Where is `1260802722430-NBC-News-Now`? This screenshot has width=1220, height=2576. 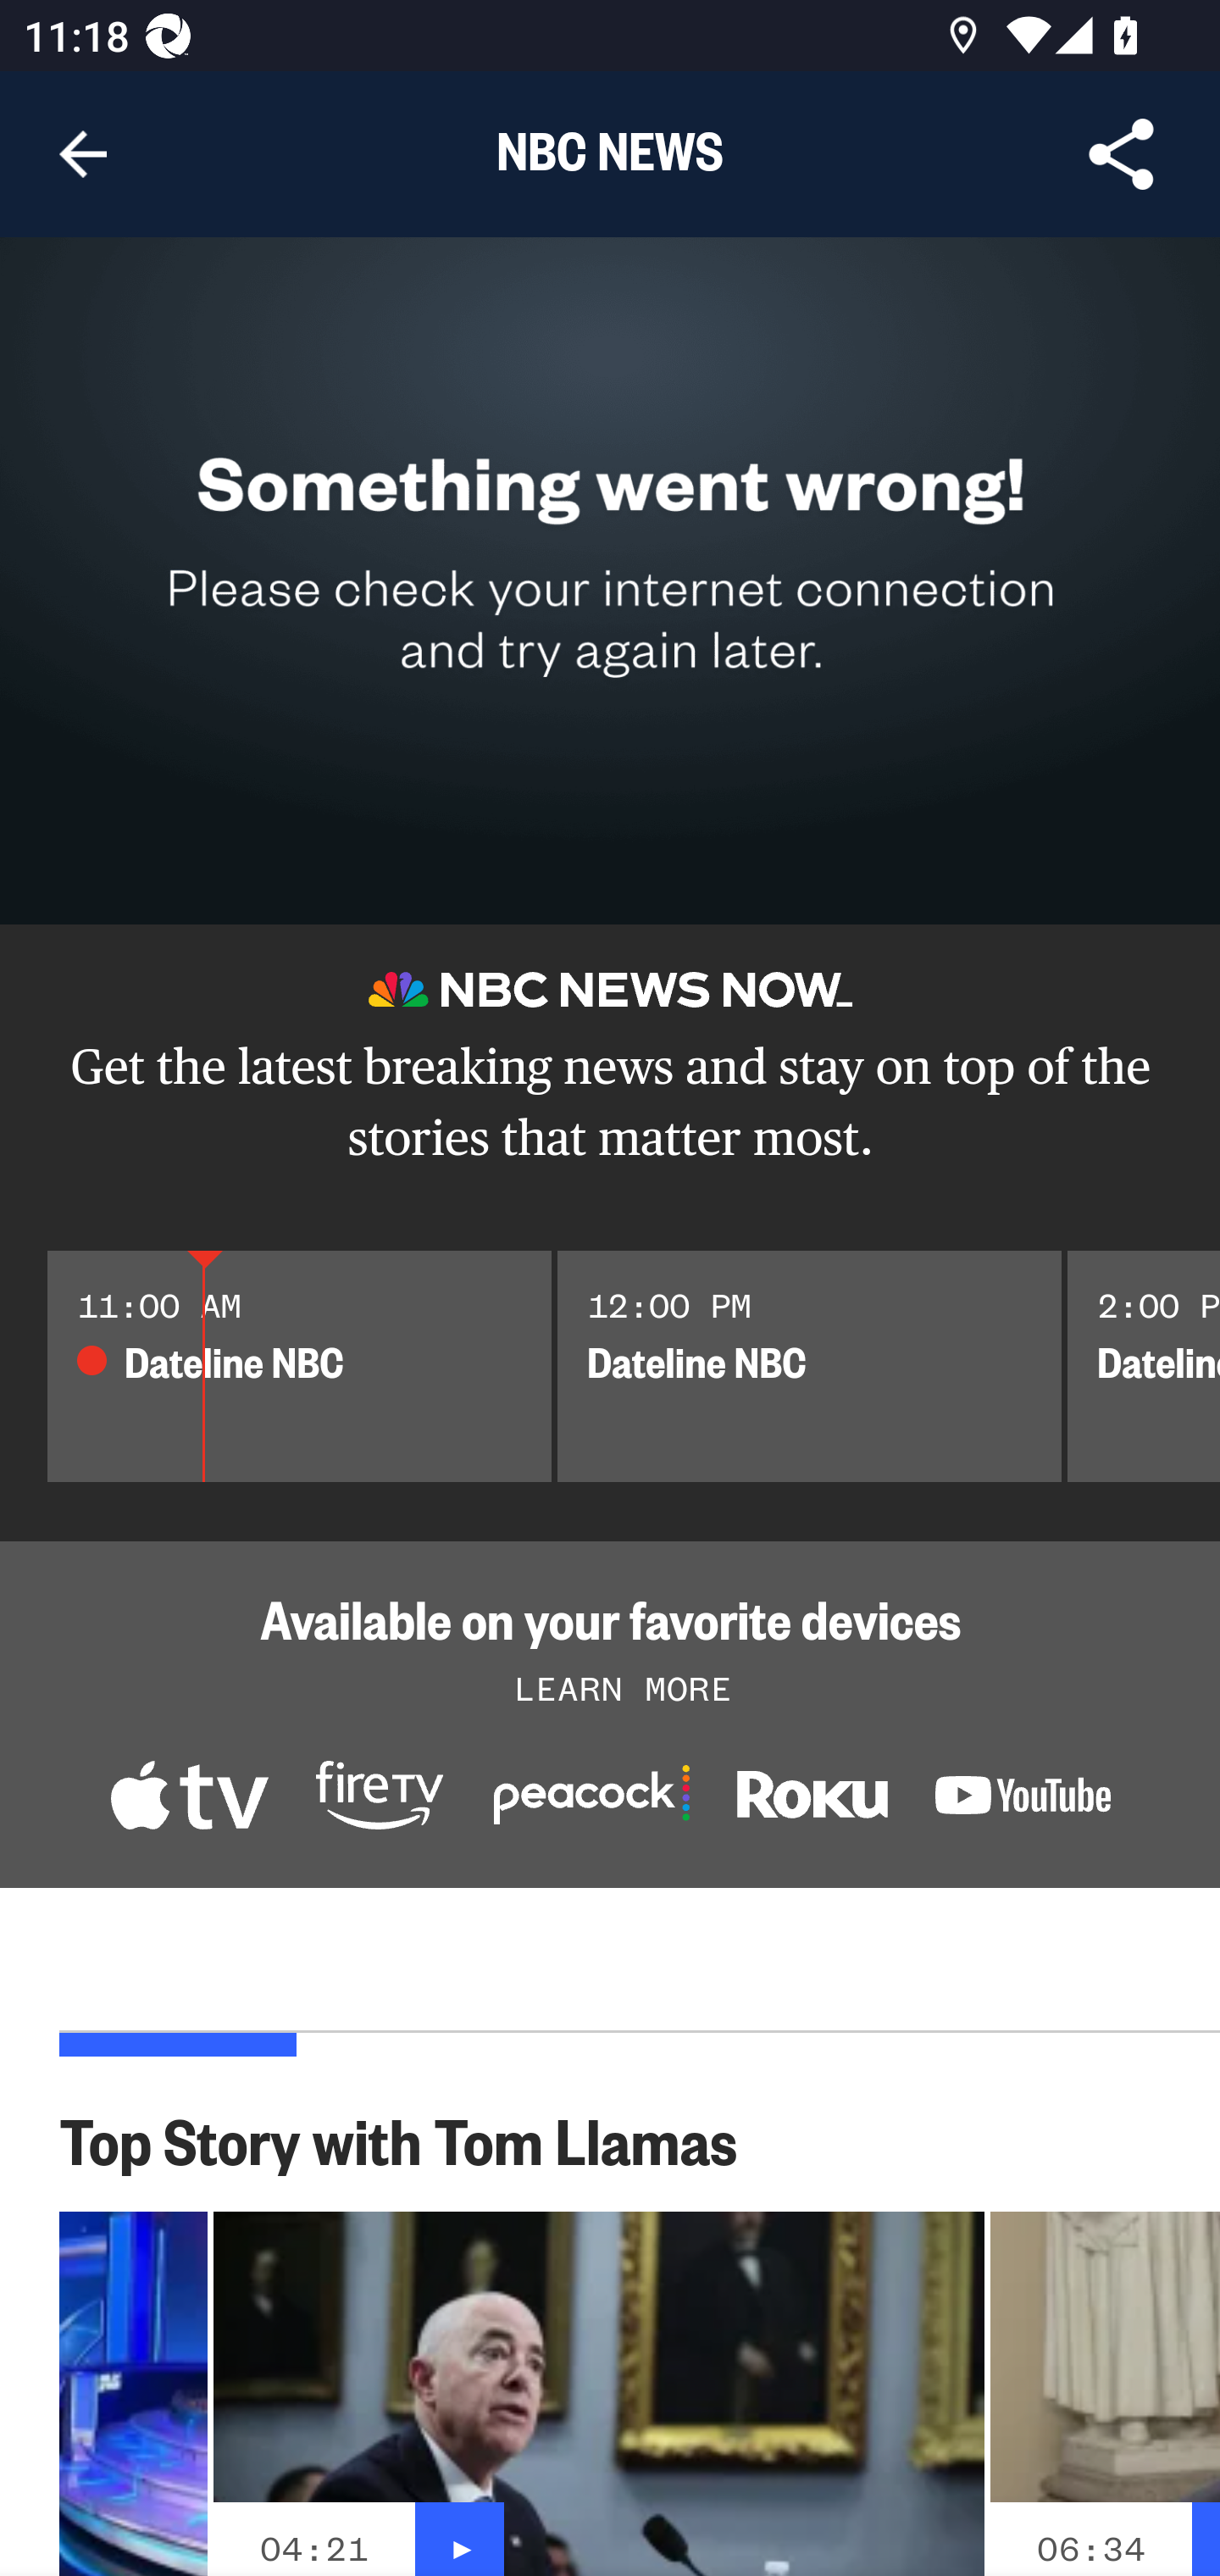
1260802722430-NBC-News-Now is located at coordinates (188, 1799).